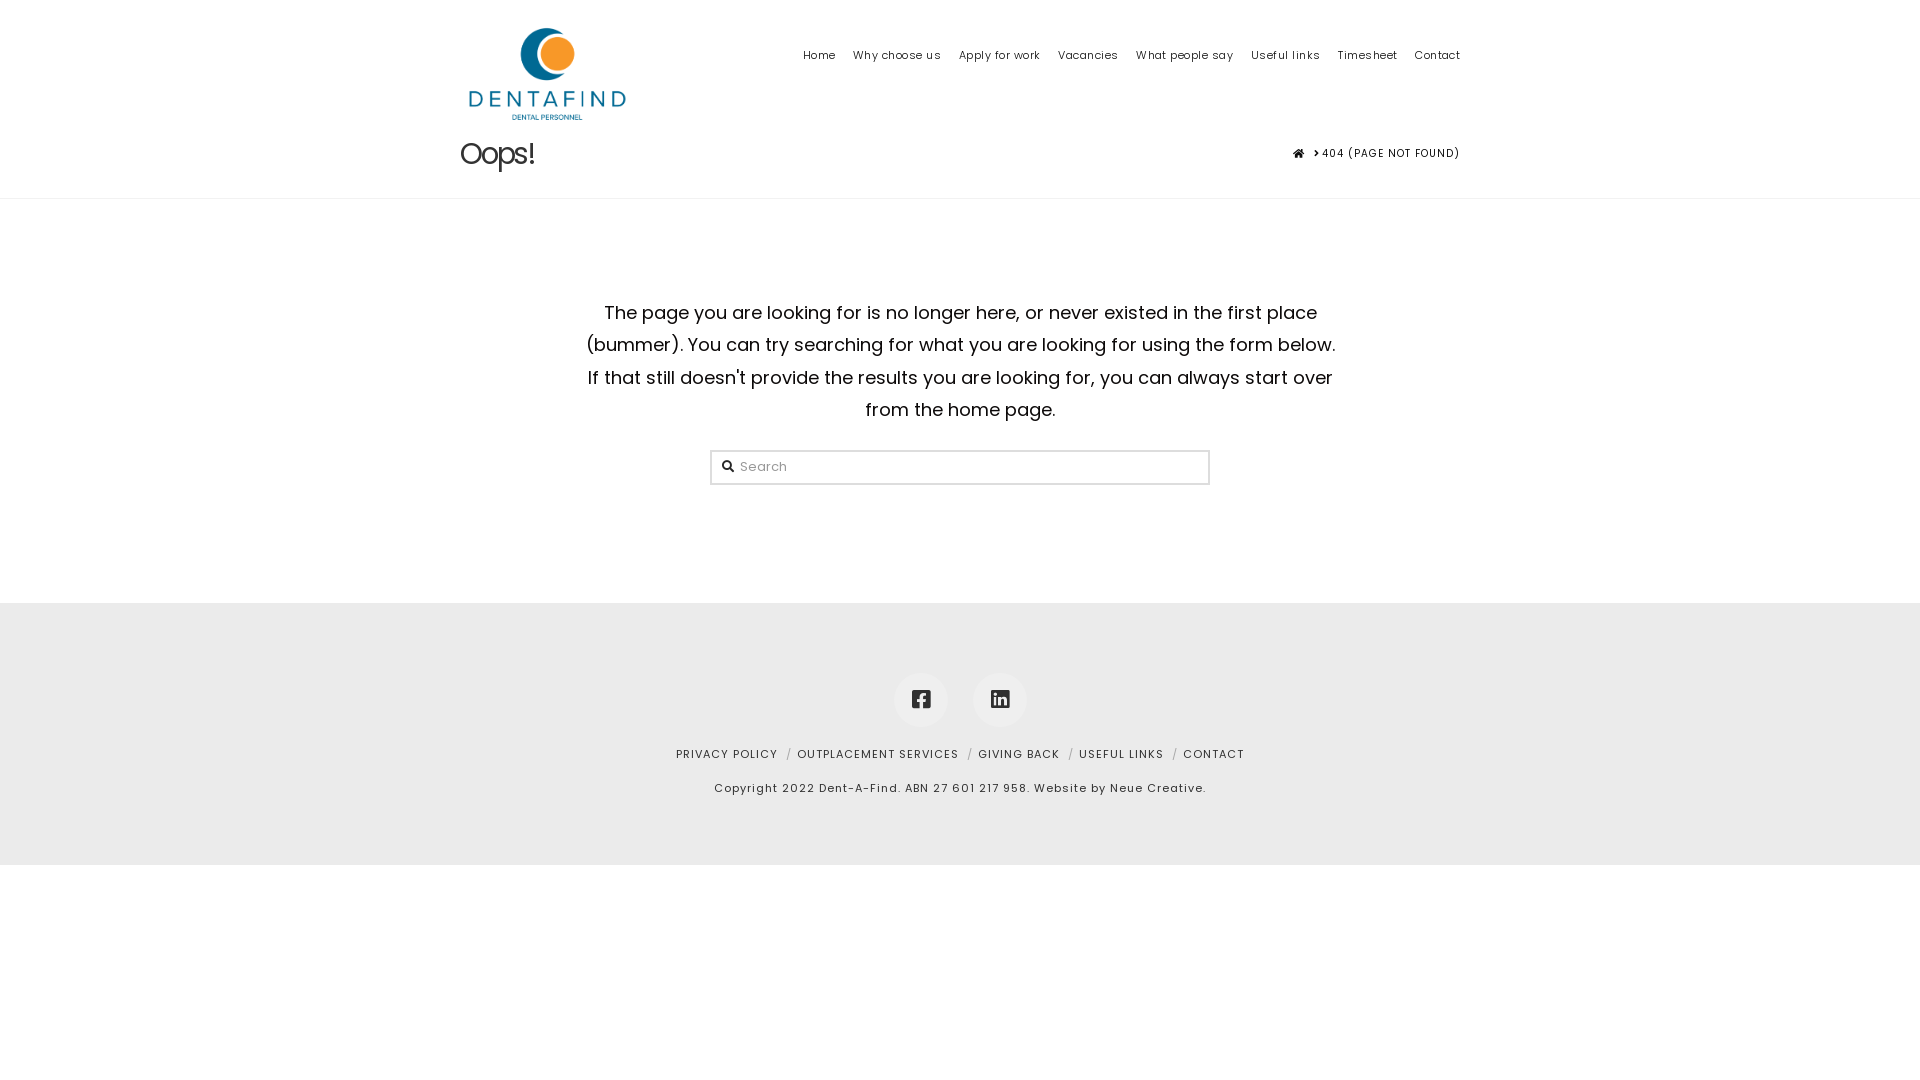 The image size is (1920, 1080). What do you see at coordinates (1088, 25) in the screenshot?
I see `Vacancies` at bounding box center [1088, 25].